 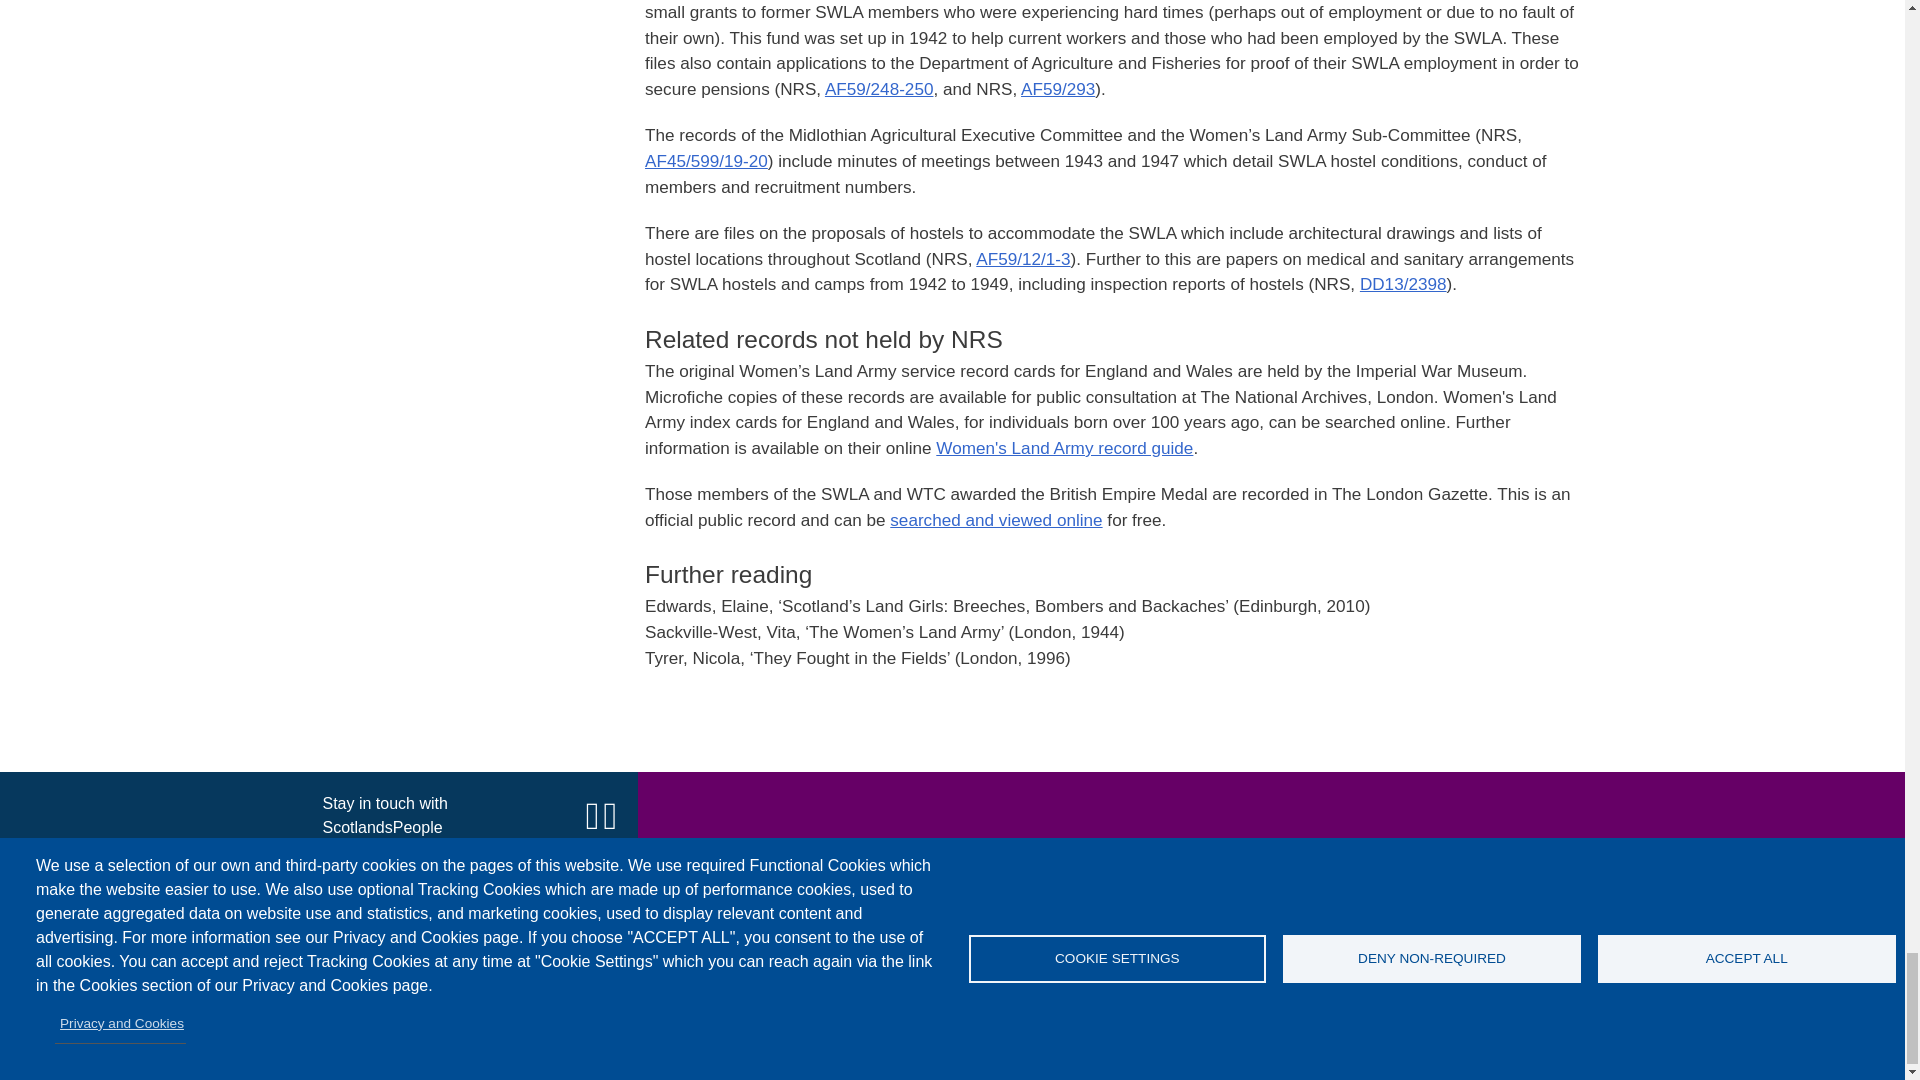 What do you see at coordinates (1403, 284) in the screenshot?
I see `Link to NRS catalogue entry` at bounding box center [1403, 284].